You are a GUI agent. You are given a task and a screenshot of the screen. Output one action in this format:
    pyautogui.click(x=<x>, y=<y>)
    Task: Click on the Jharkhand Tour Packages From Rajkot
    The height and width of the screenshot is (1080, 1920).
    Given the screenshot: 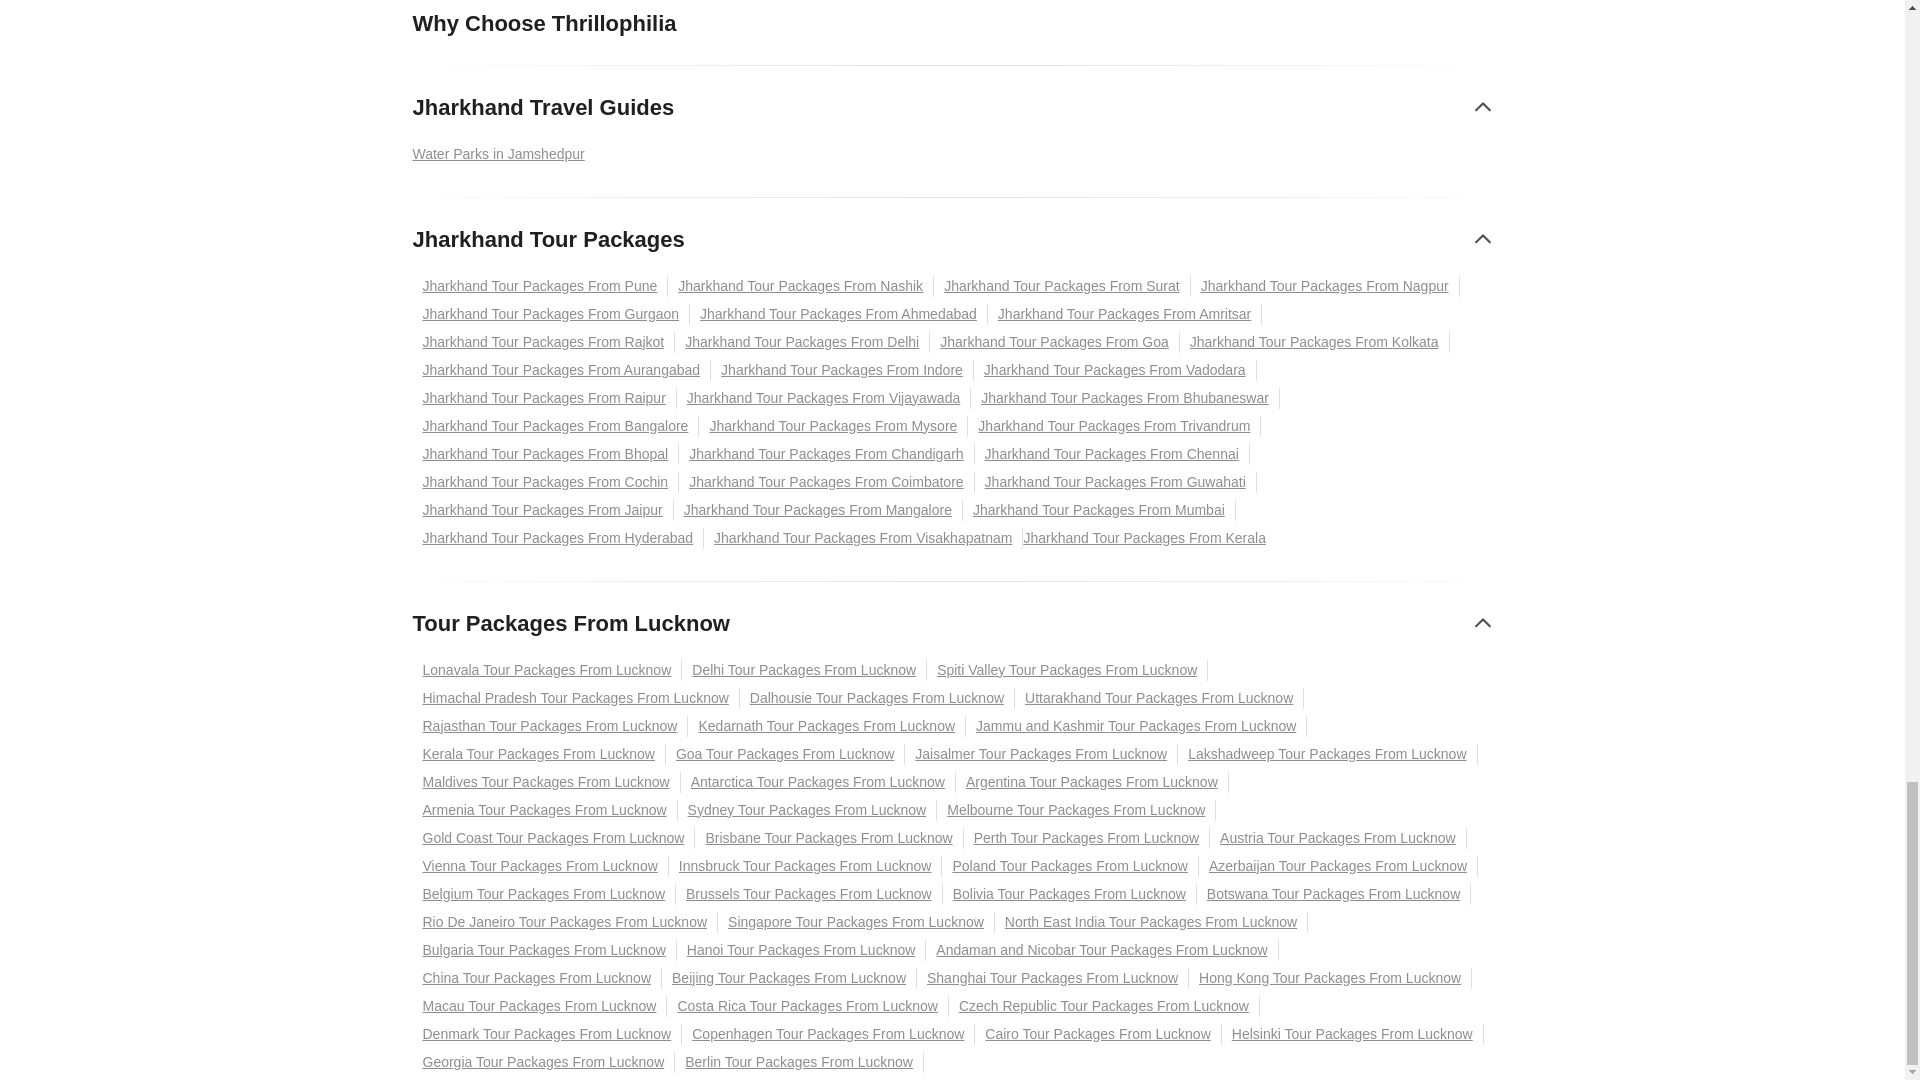 What is the action you would take?
    pyautogui.click(x=544, y=341)
    